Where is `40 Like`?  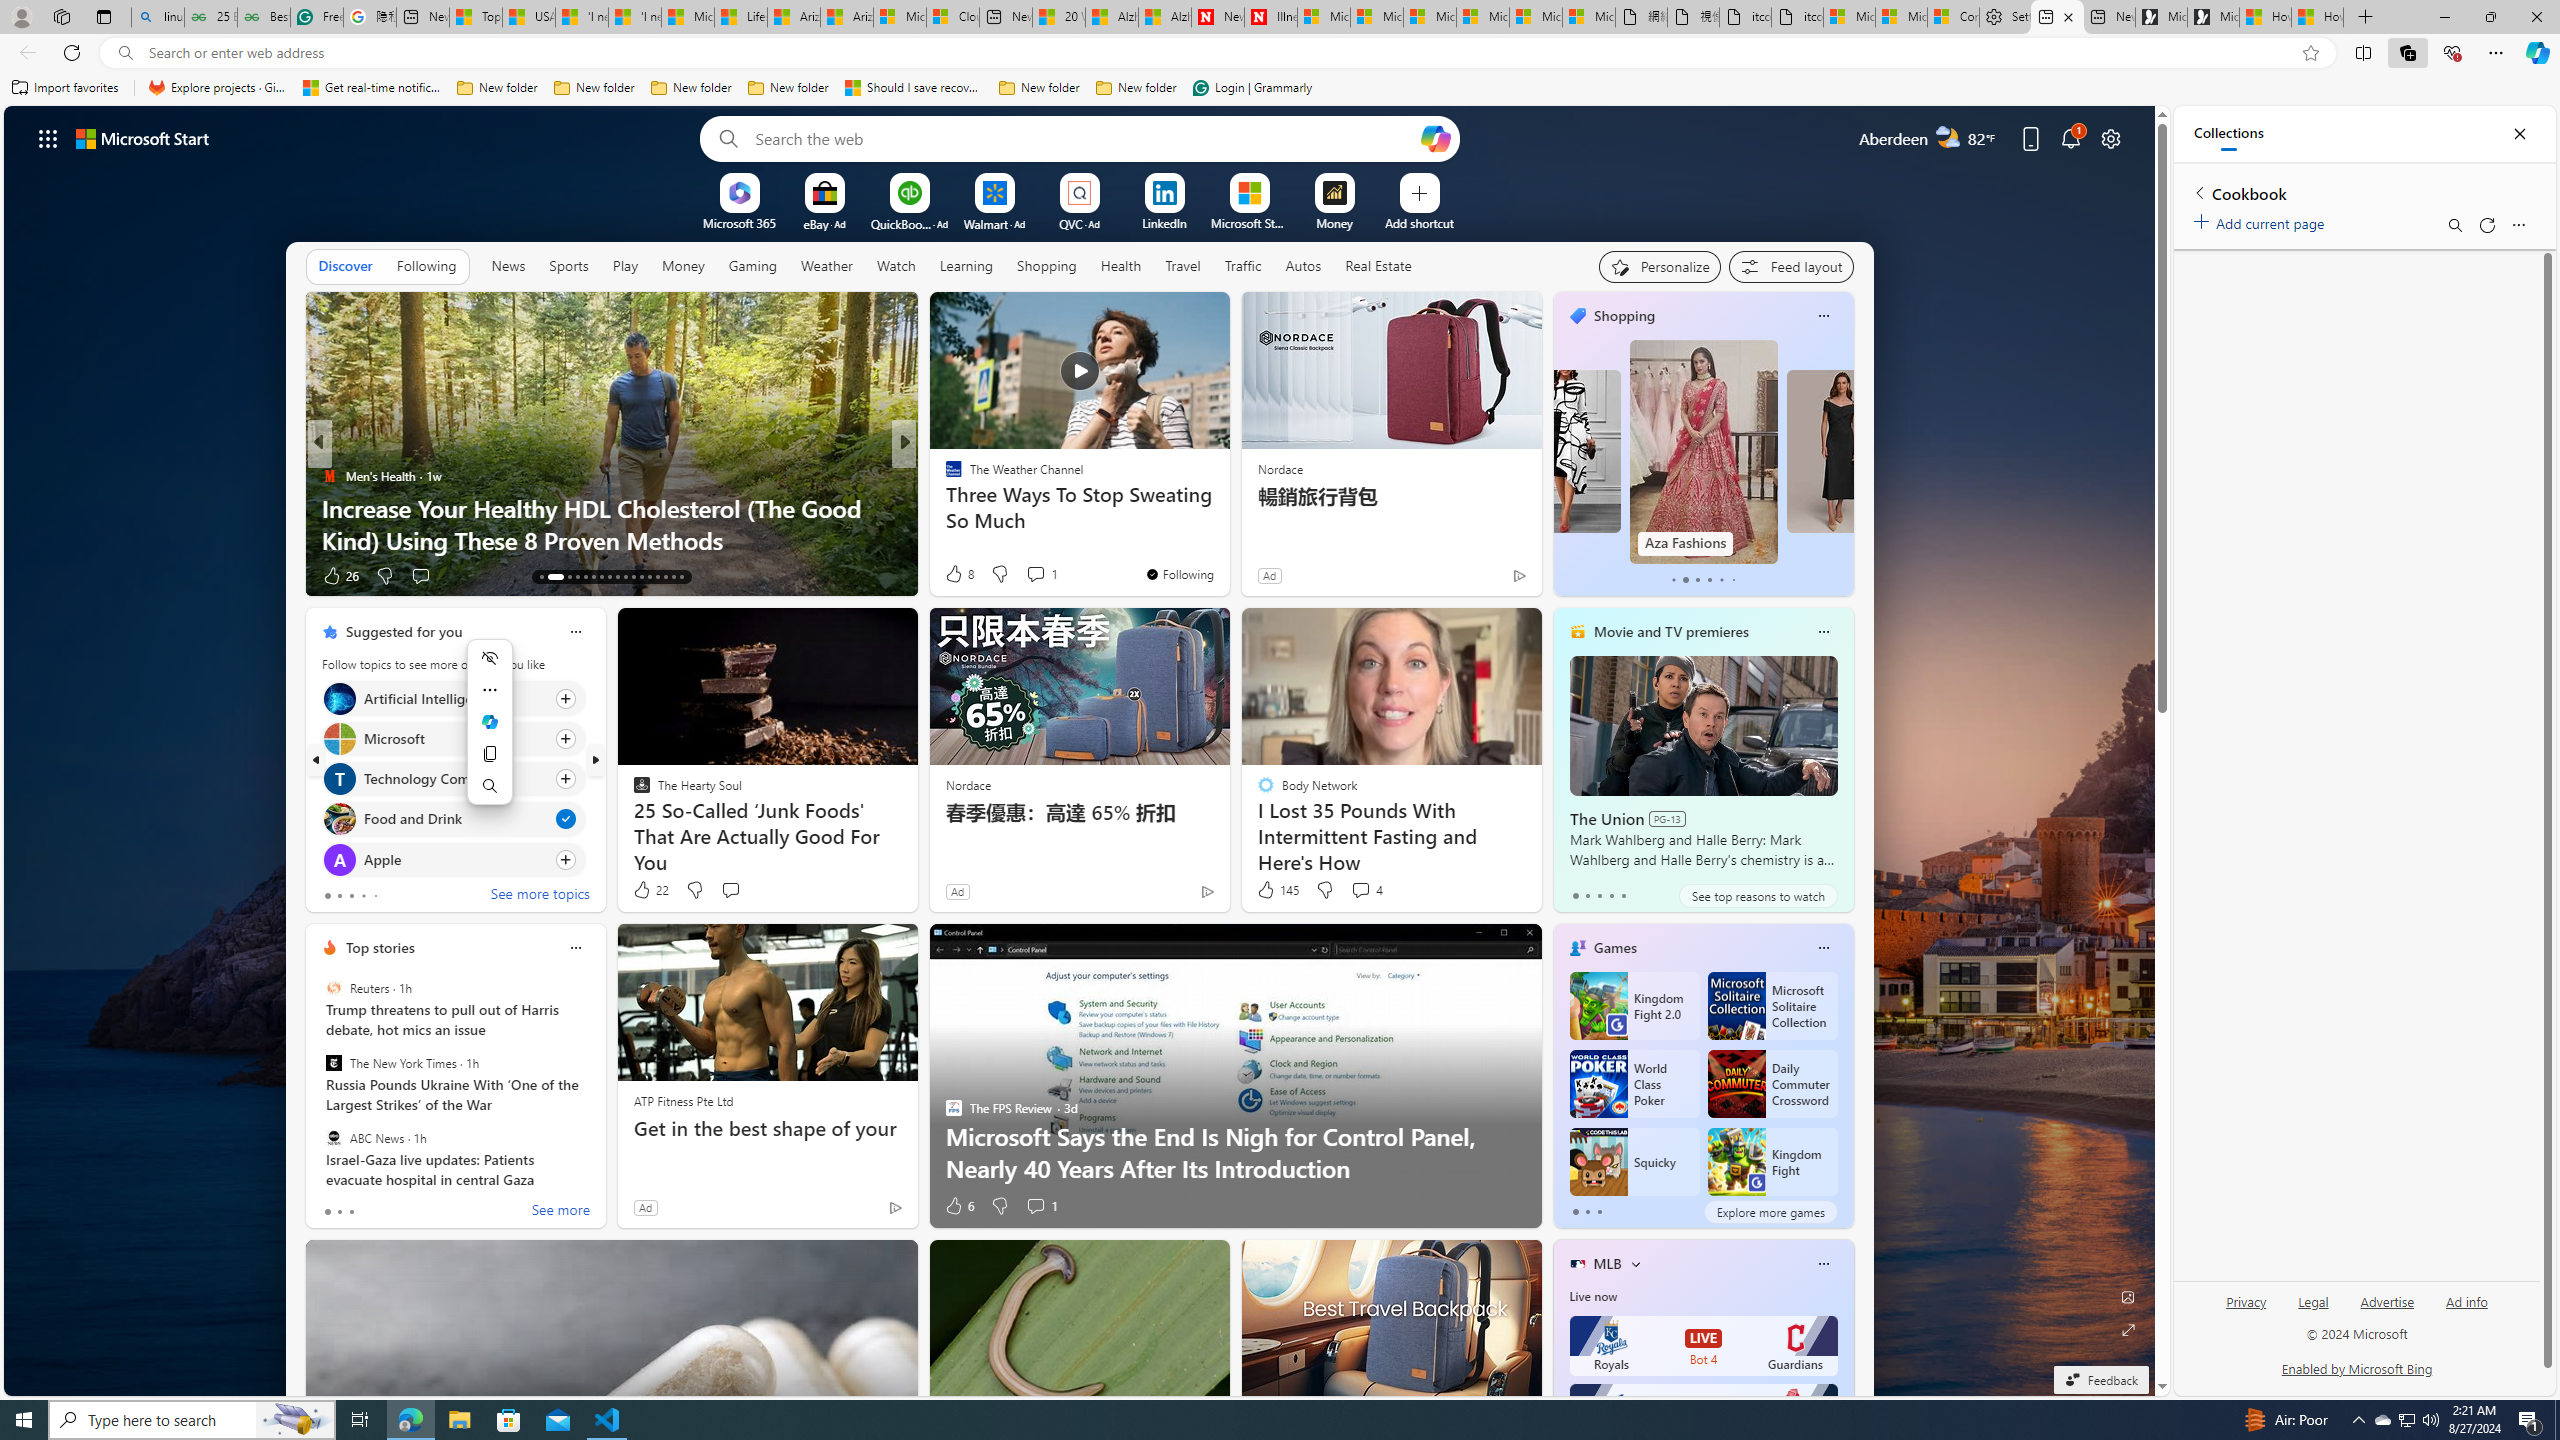 40 Like is located at coordinates (956, 576).